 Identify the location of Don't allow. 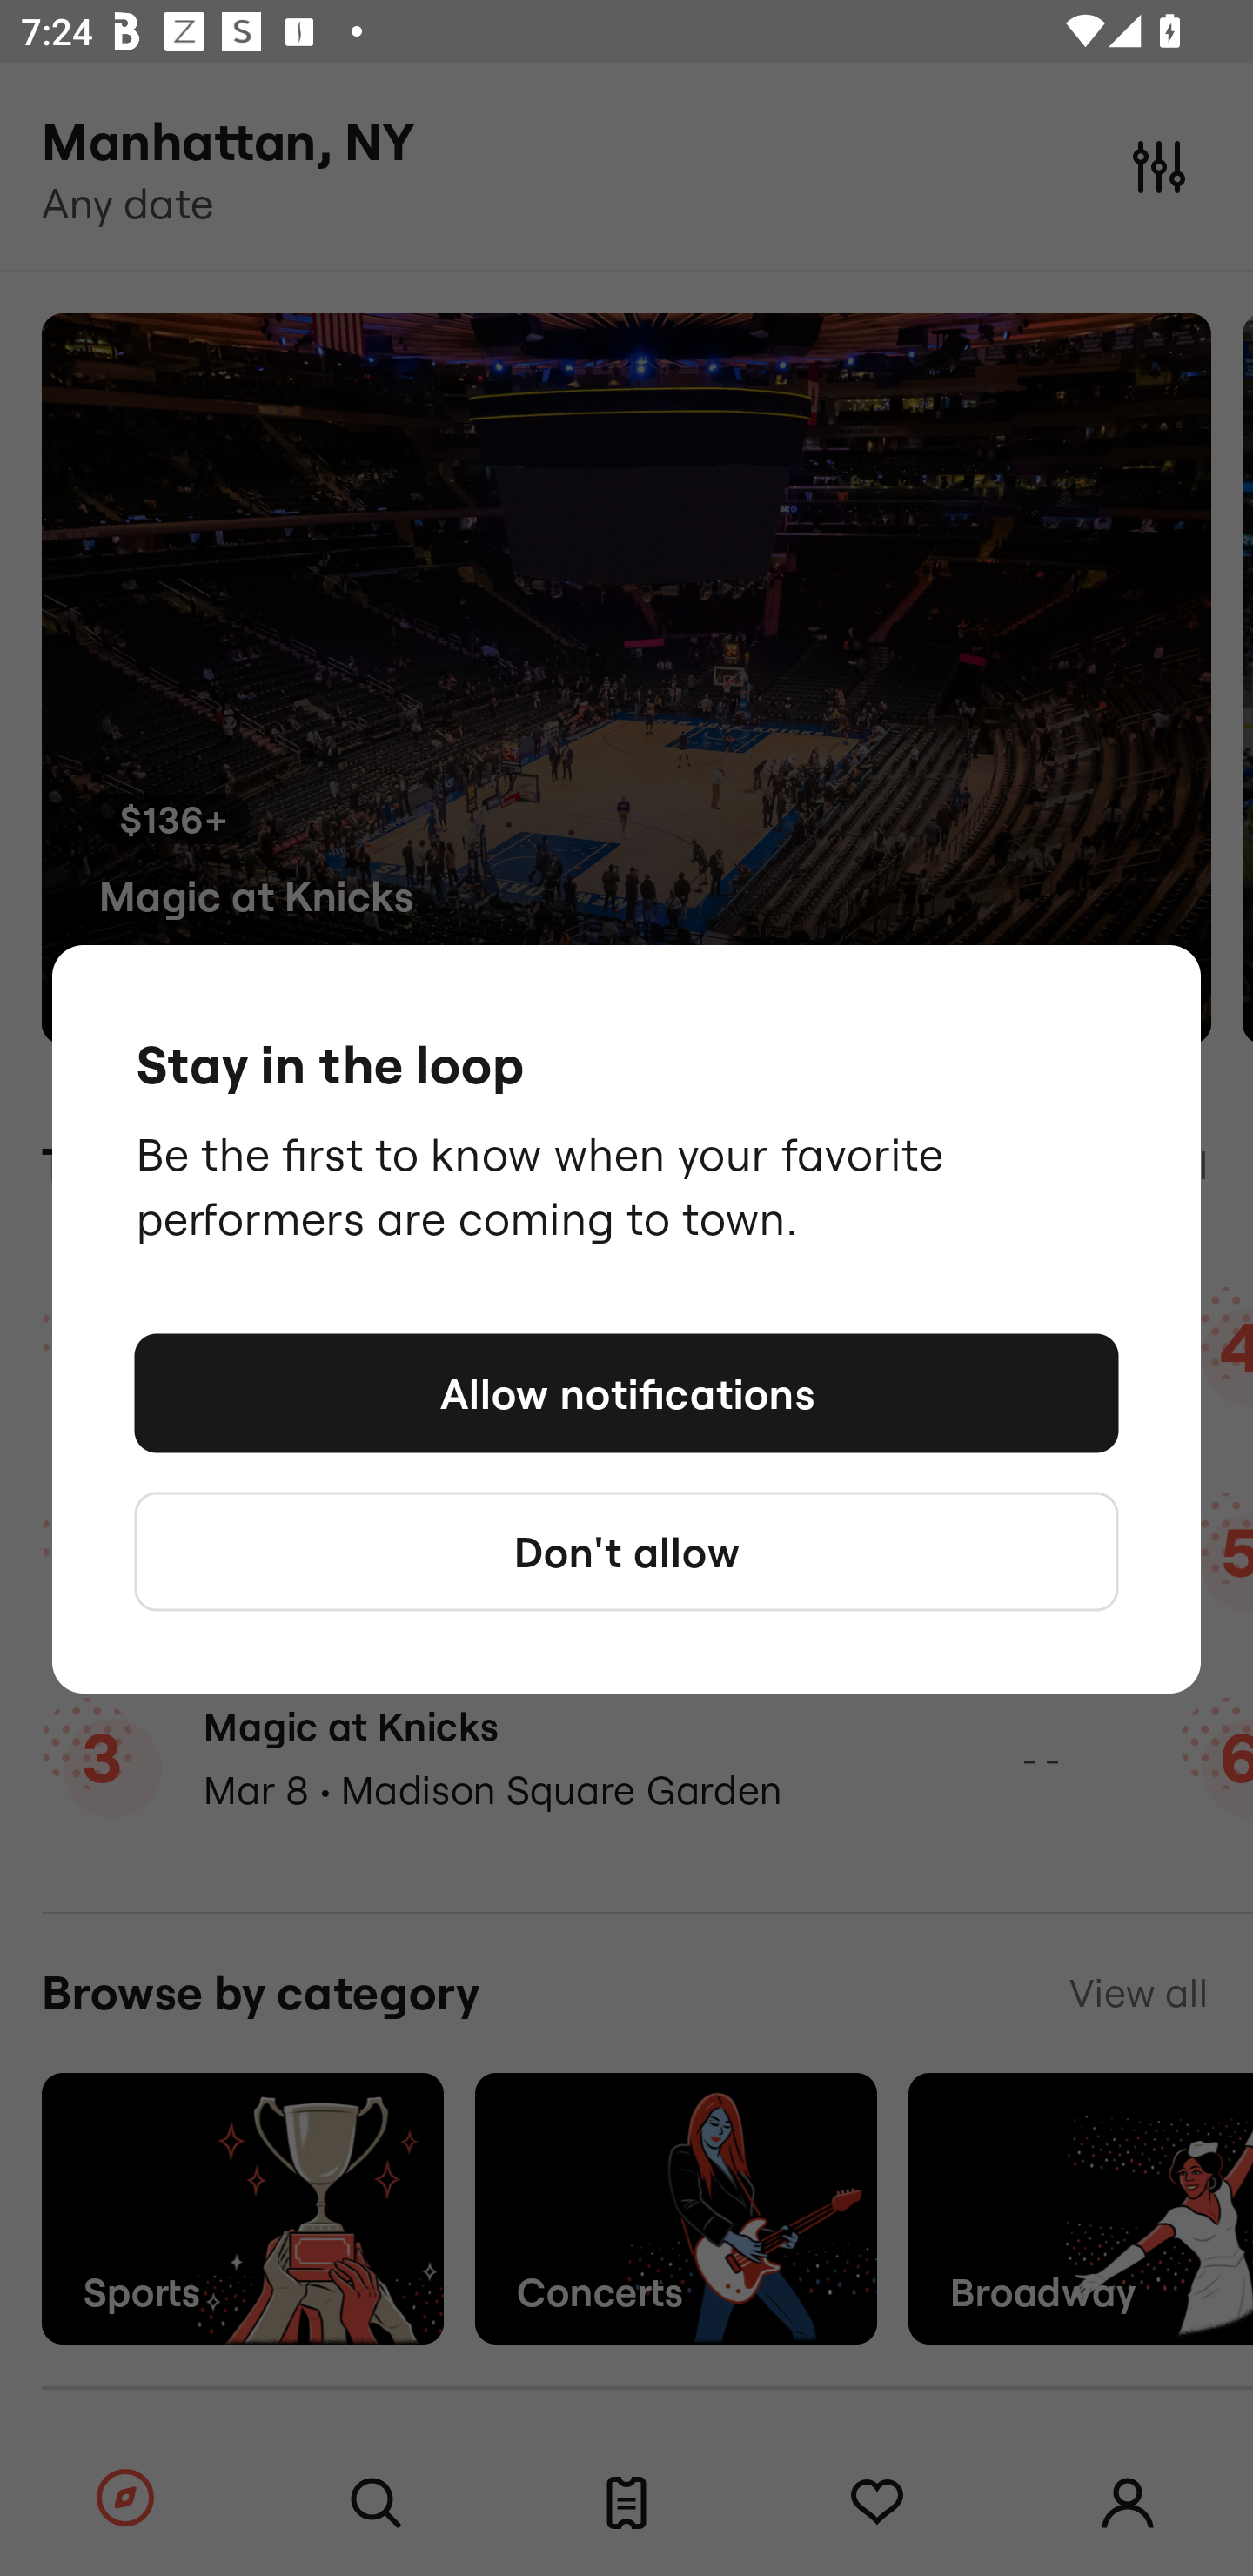
(626, 1551).